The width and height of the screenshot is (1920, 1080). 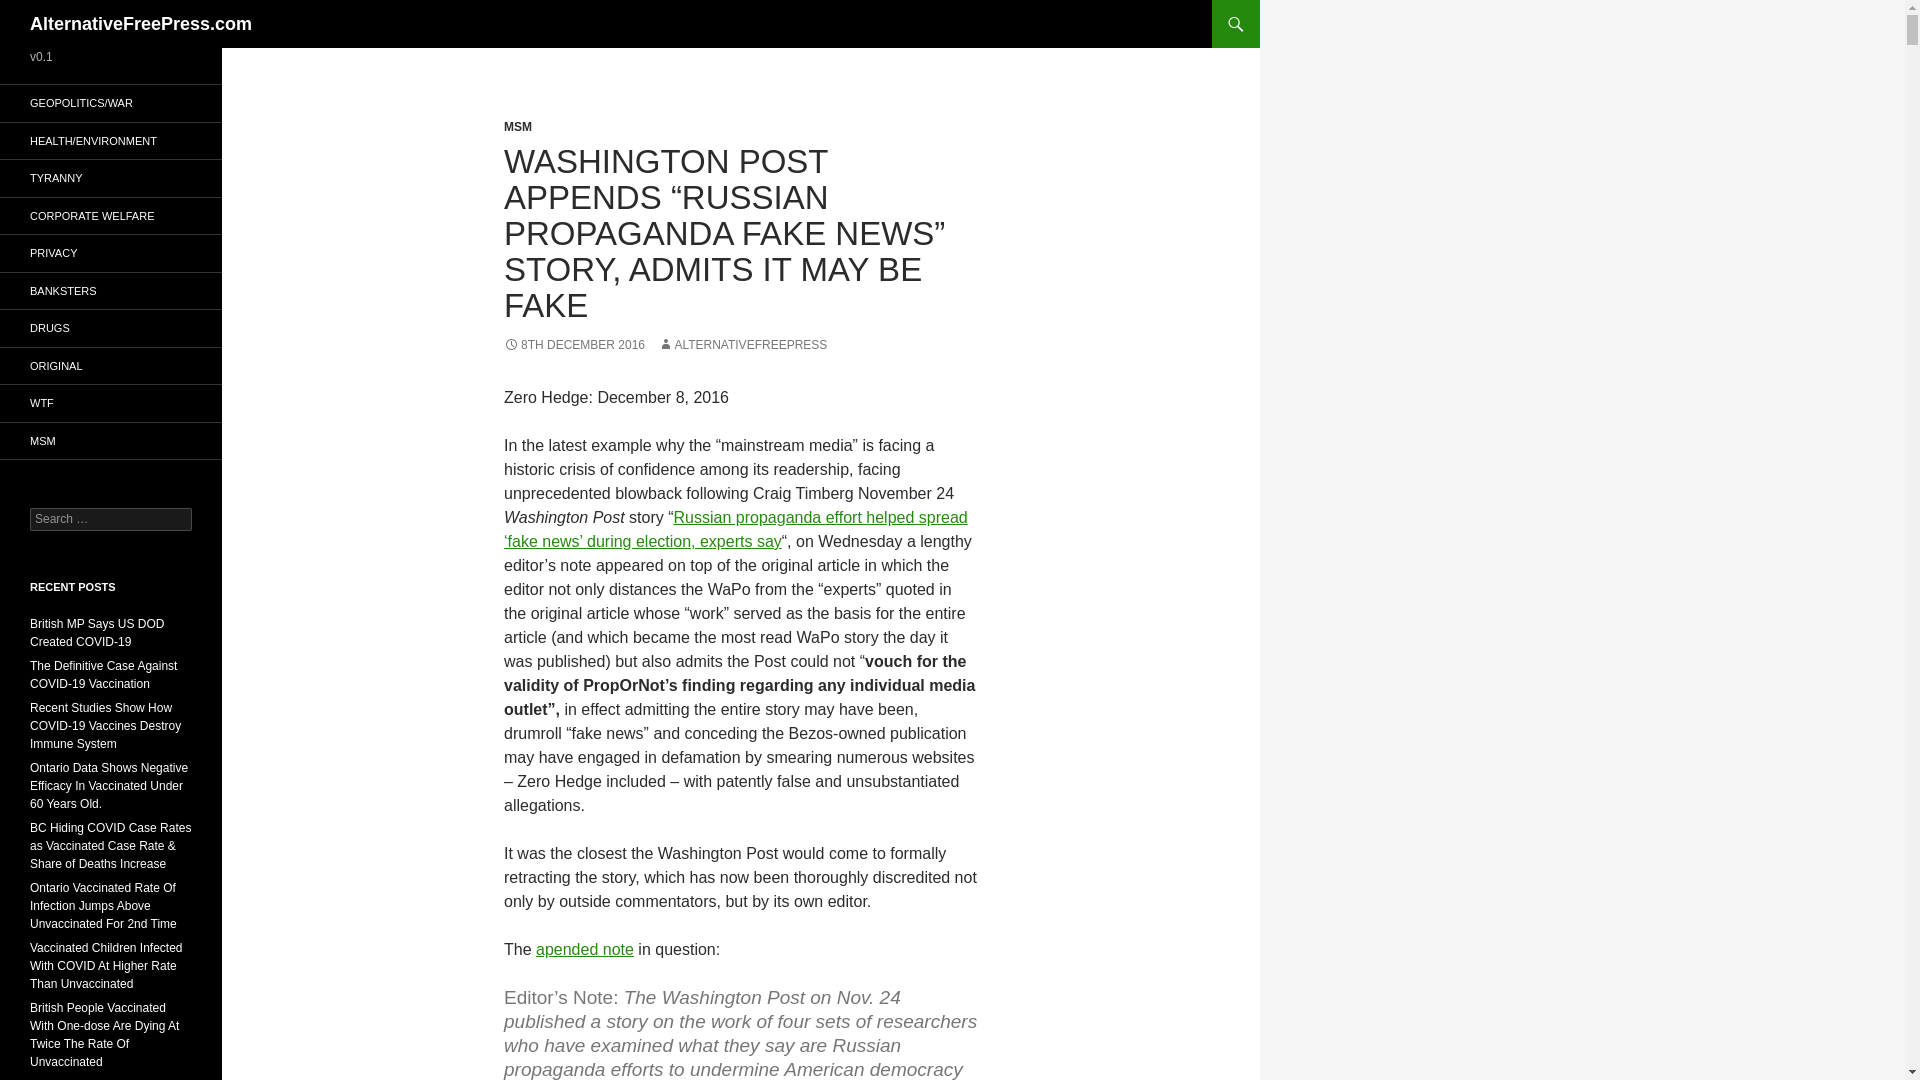 I want to click on ALTERNATIVEFREEPRESS, so click(x=742, y=345).